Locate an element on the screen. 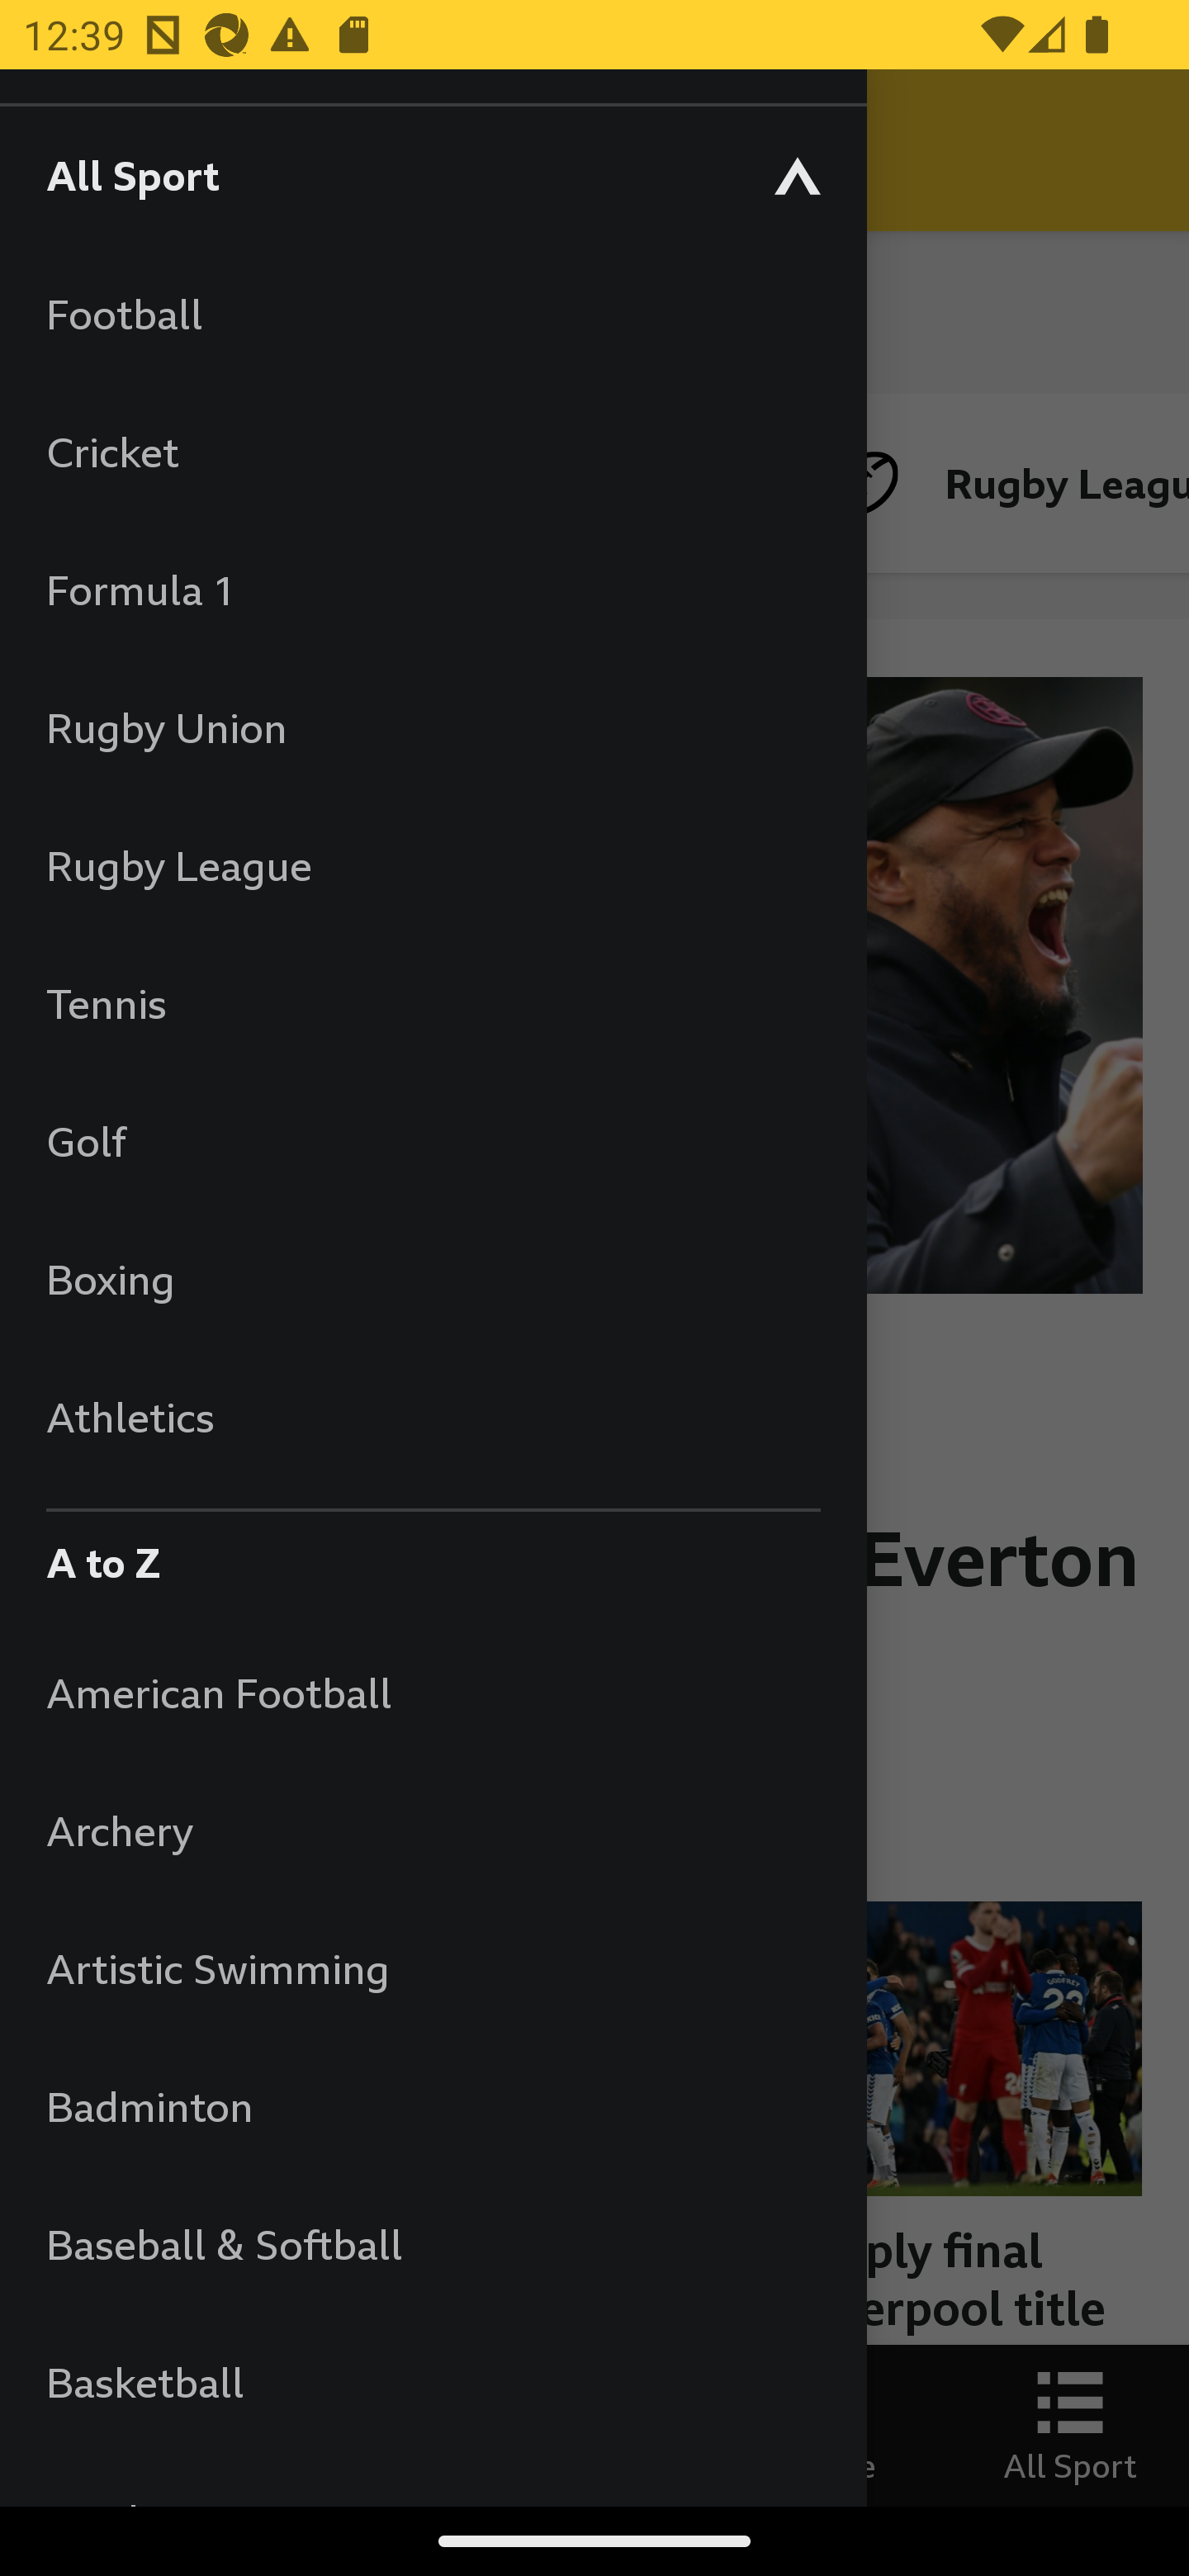 This screenshot has height=2576, width=1189. Formula 1 is located at coordinates (433, 590).